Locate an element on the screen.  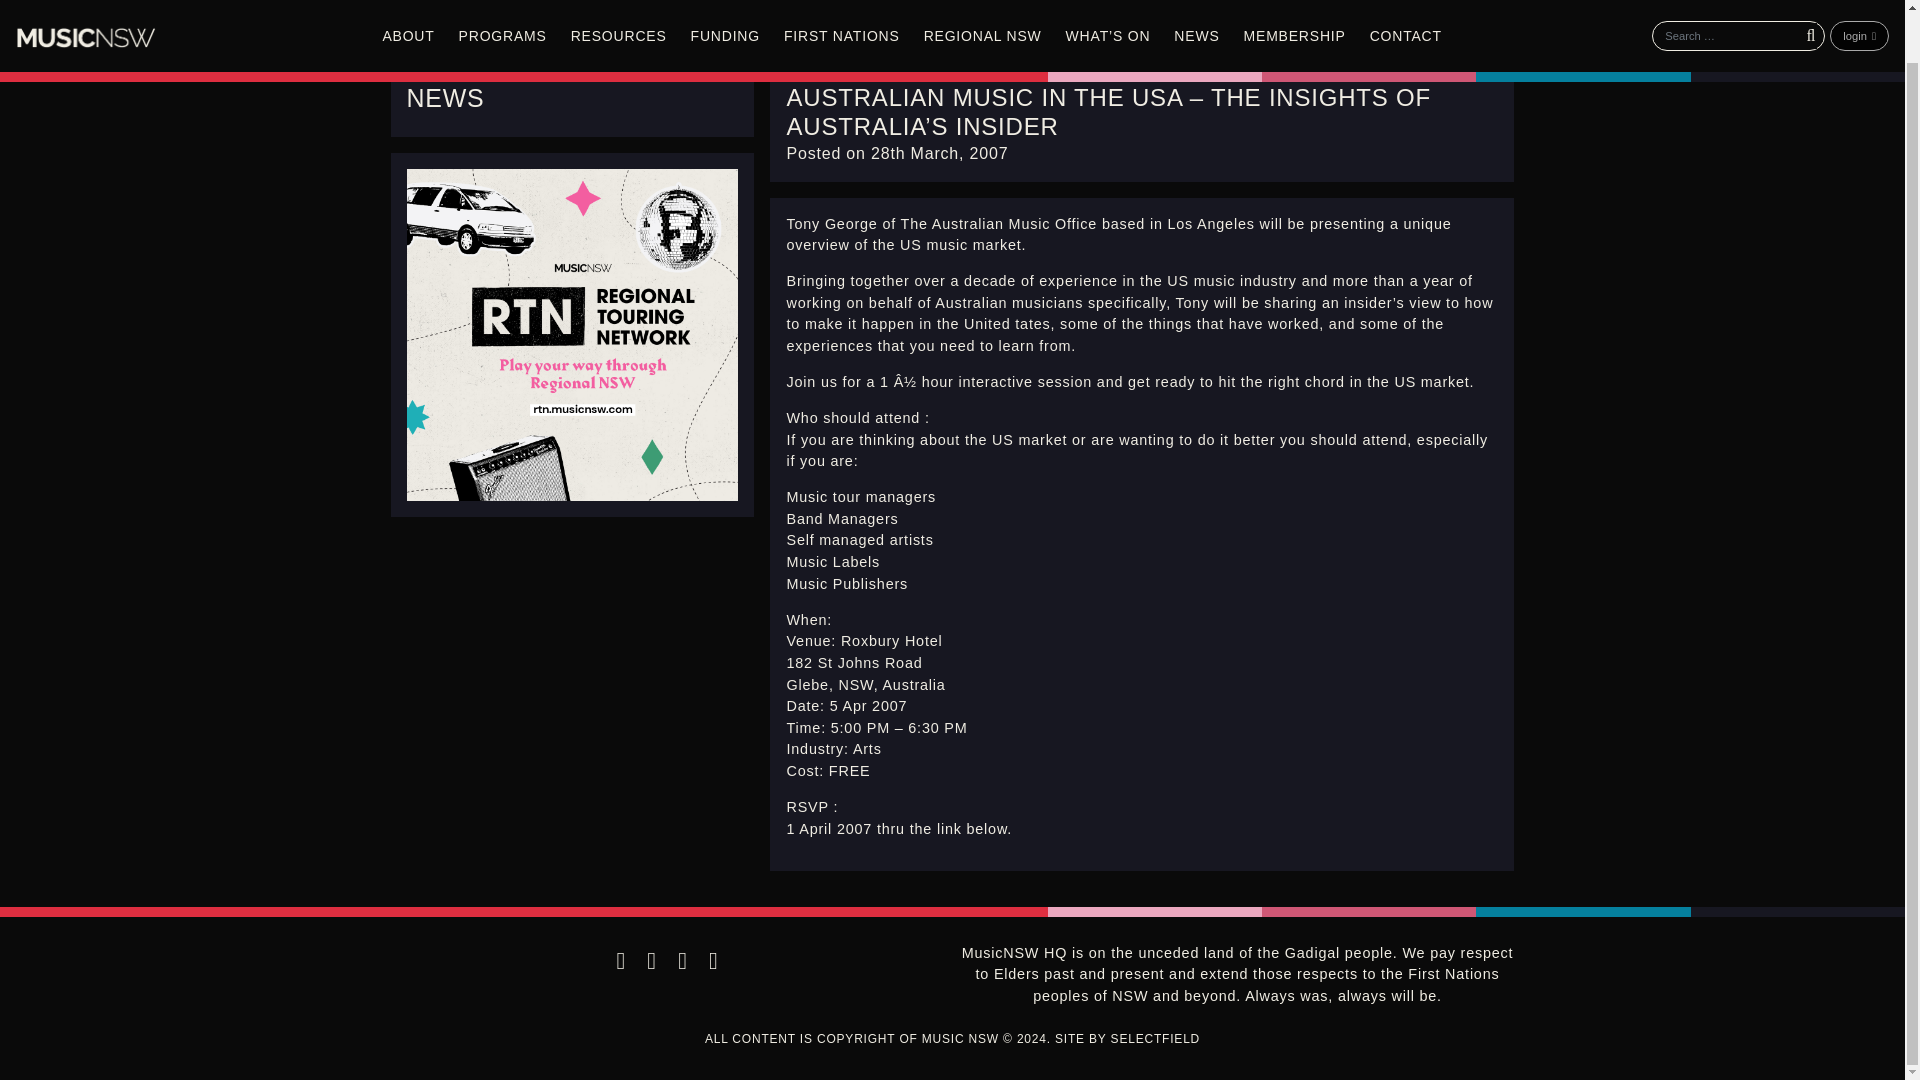
RESOURCES is located at coordinates (618, 2).